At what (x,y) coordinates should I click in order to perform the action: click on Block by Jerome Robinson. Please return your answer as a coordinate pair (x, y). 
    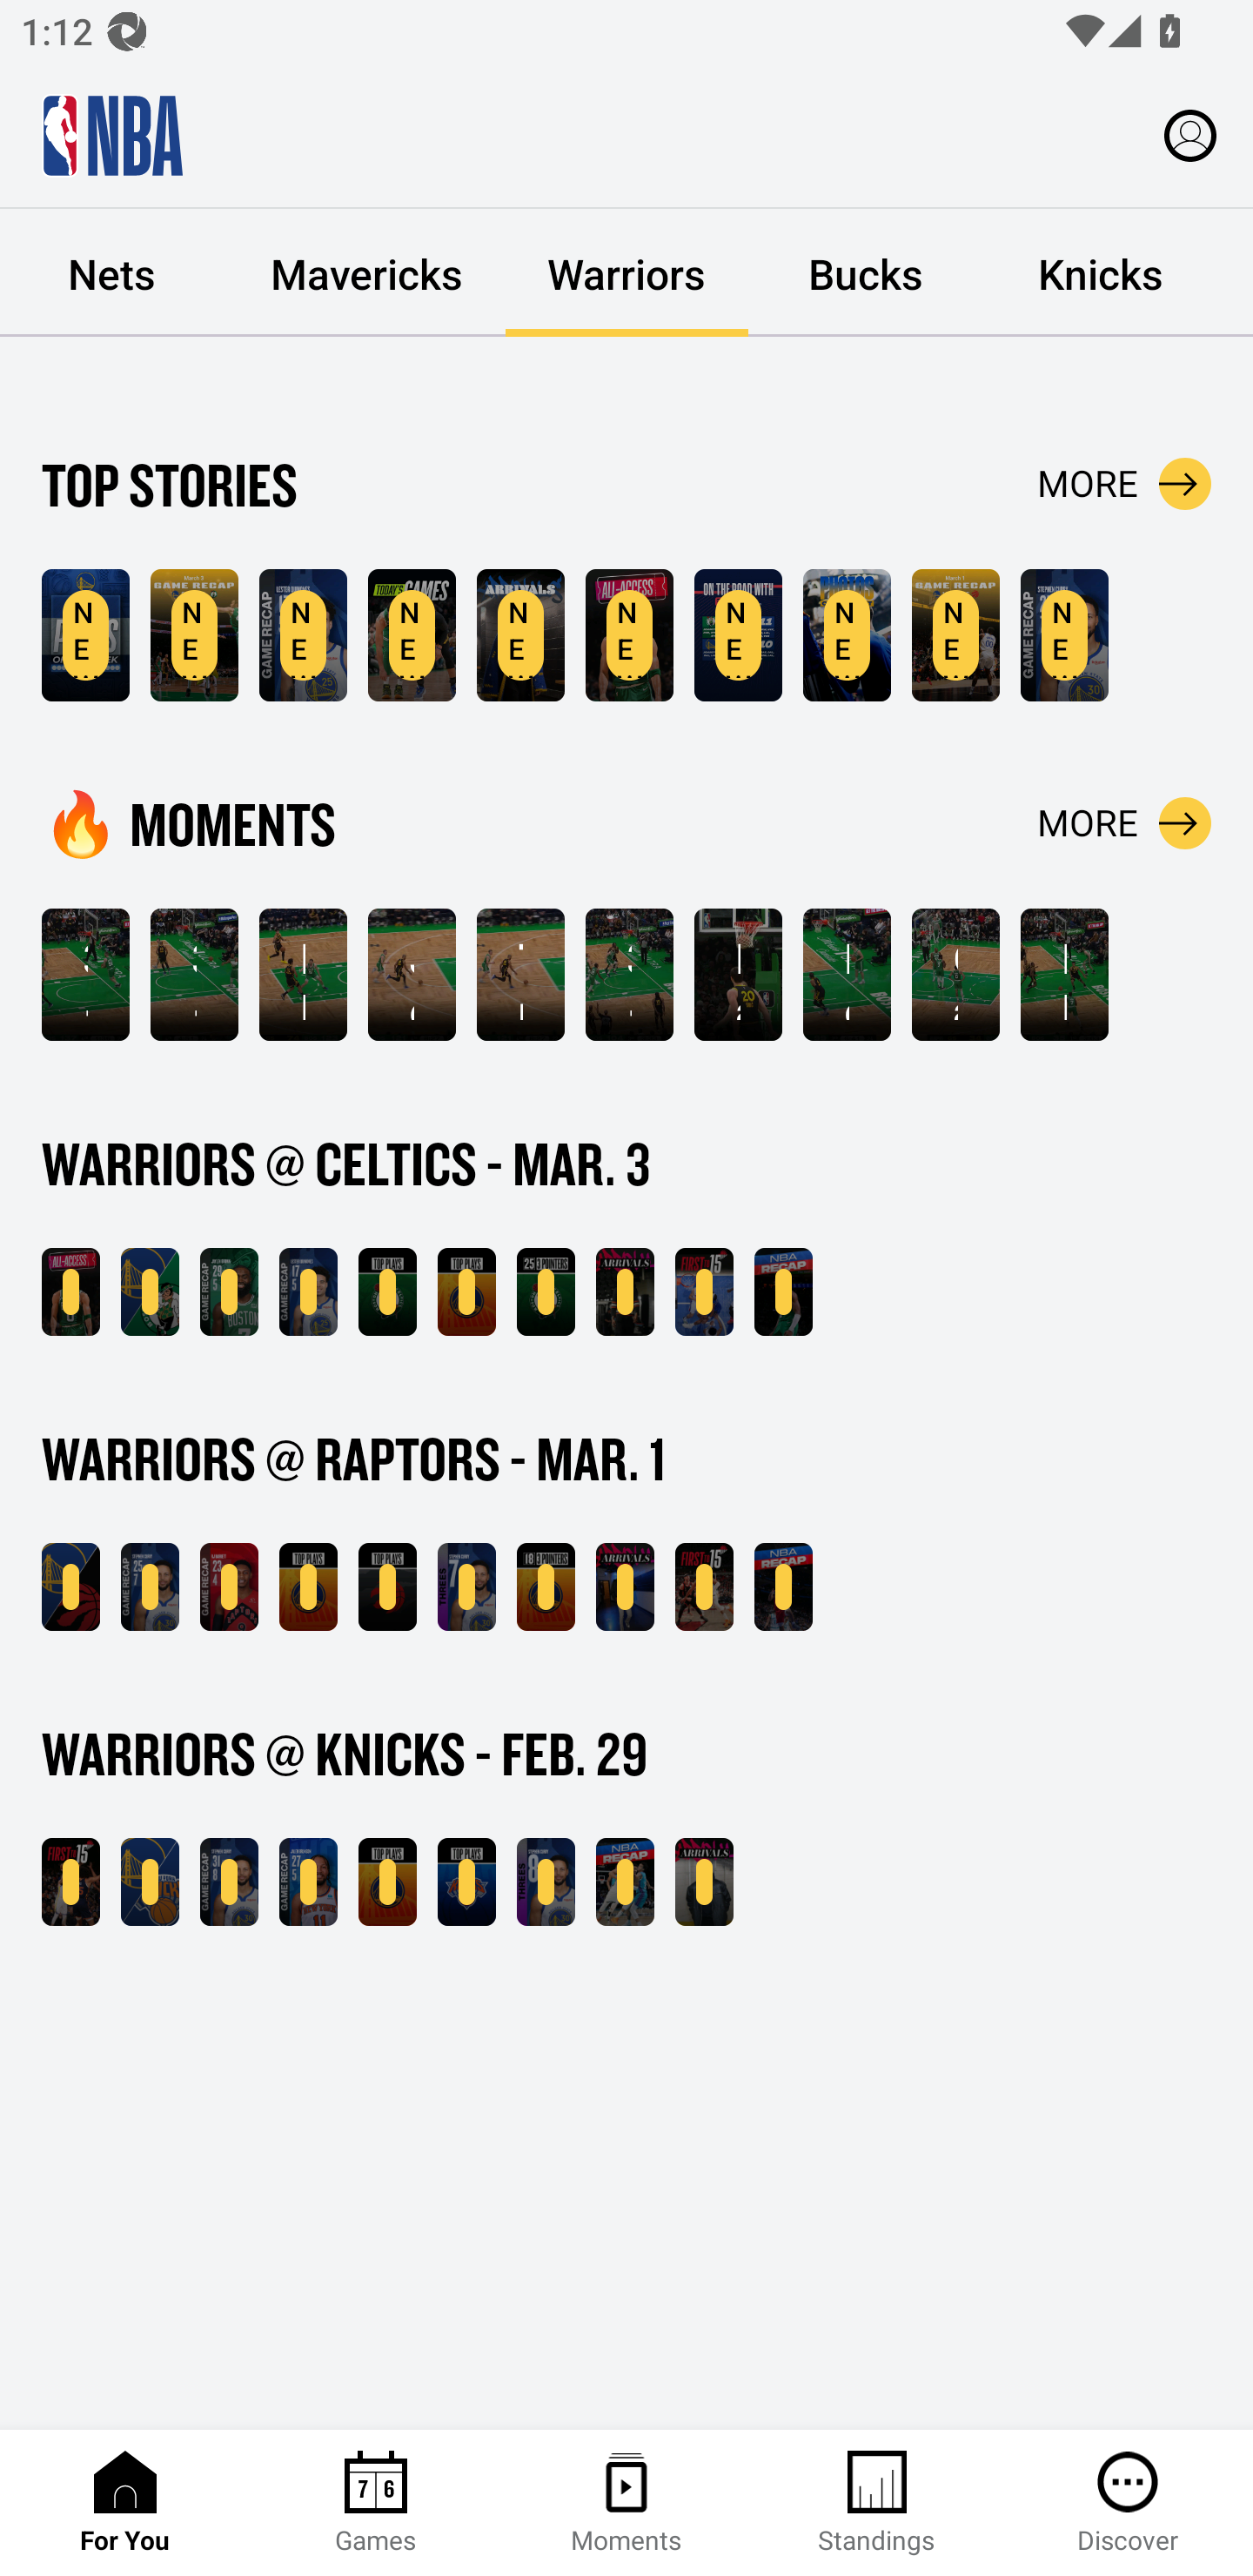
    Looking at the image, I should click on (303, 975).